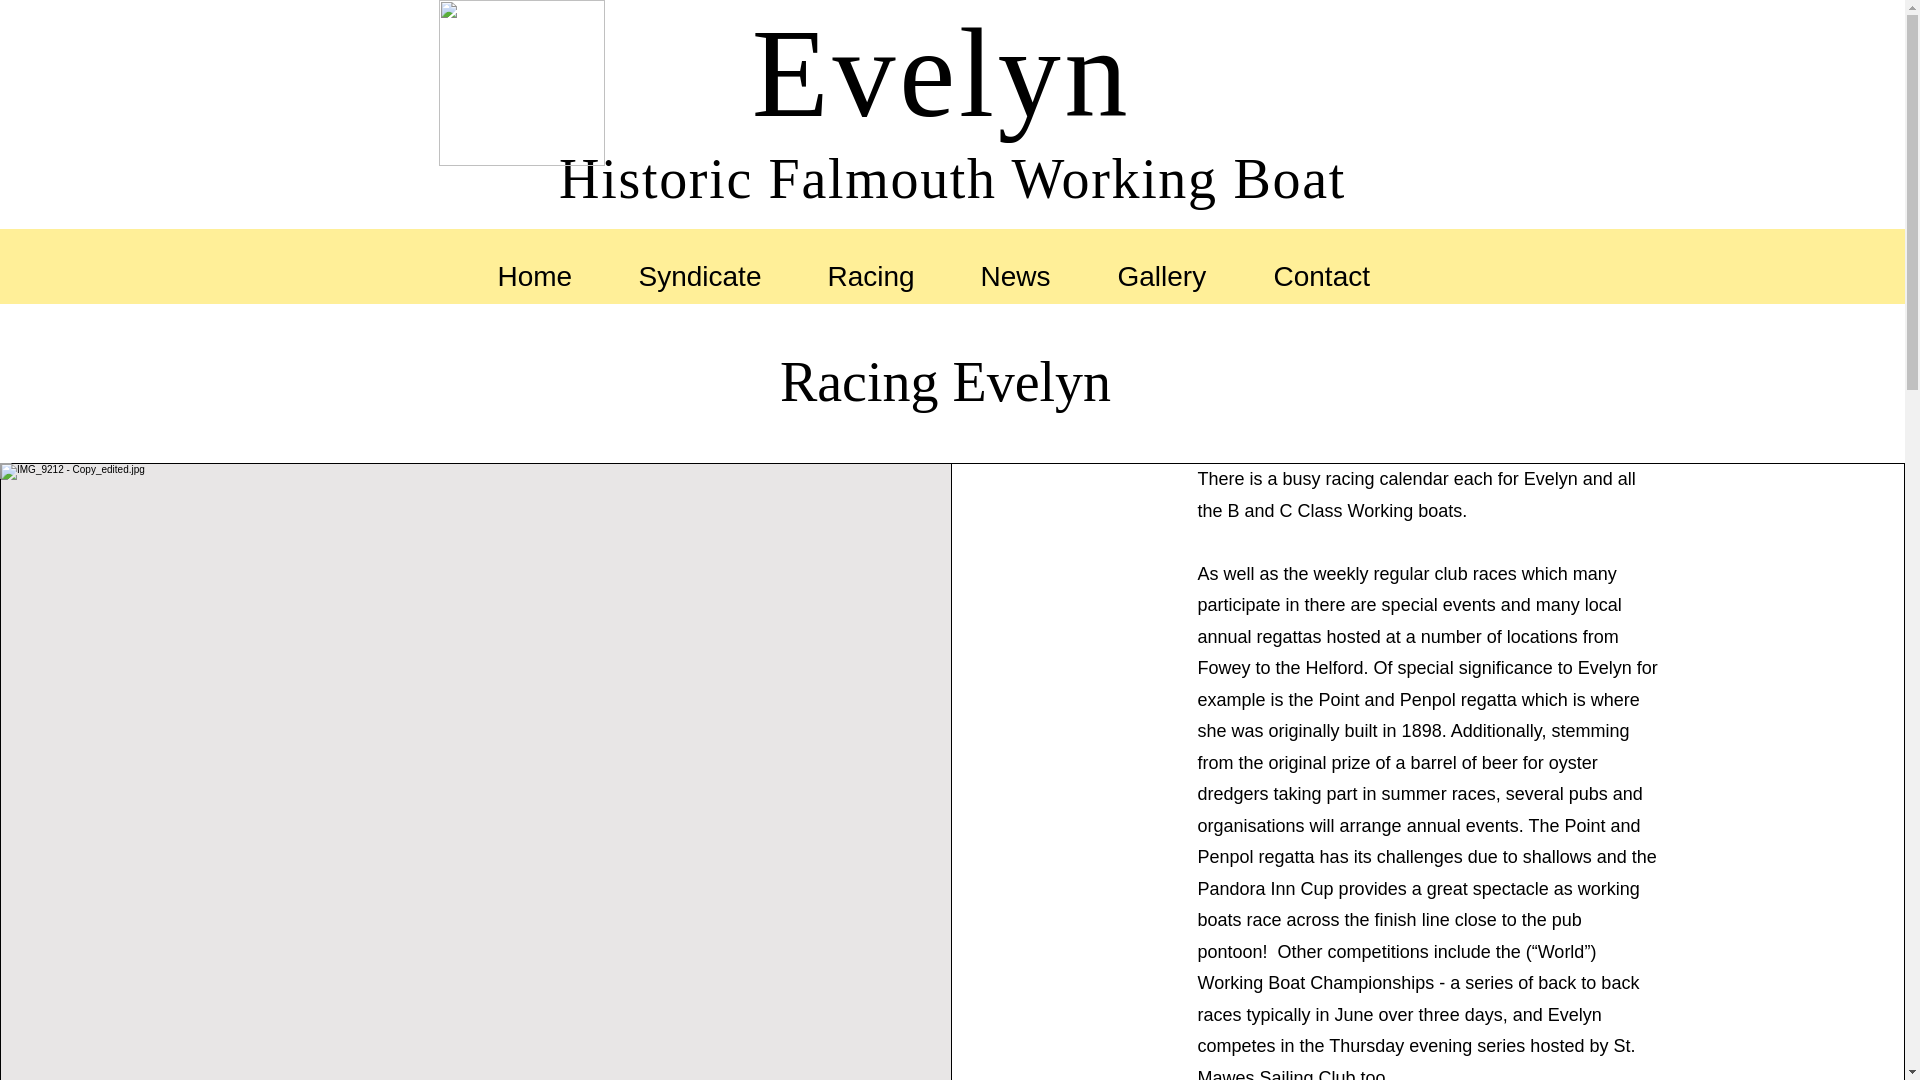 The height and width of the screenshot is (1080, 1920). I want to click on Syndicate, so click(718, 272).